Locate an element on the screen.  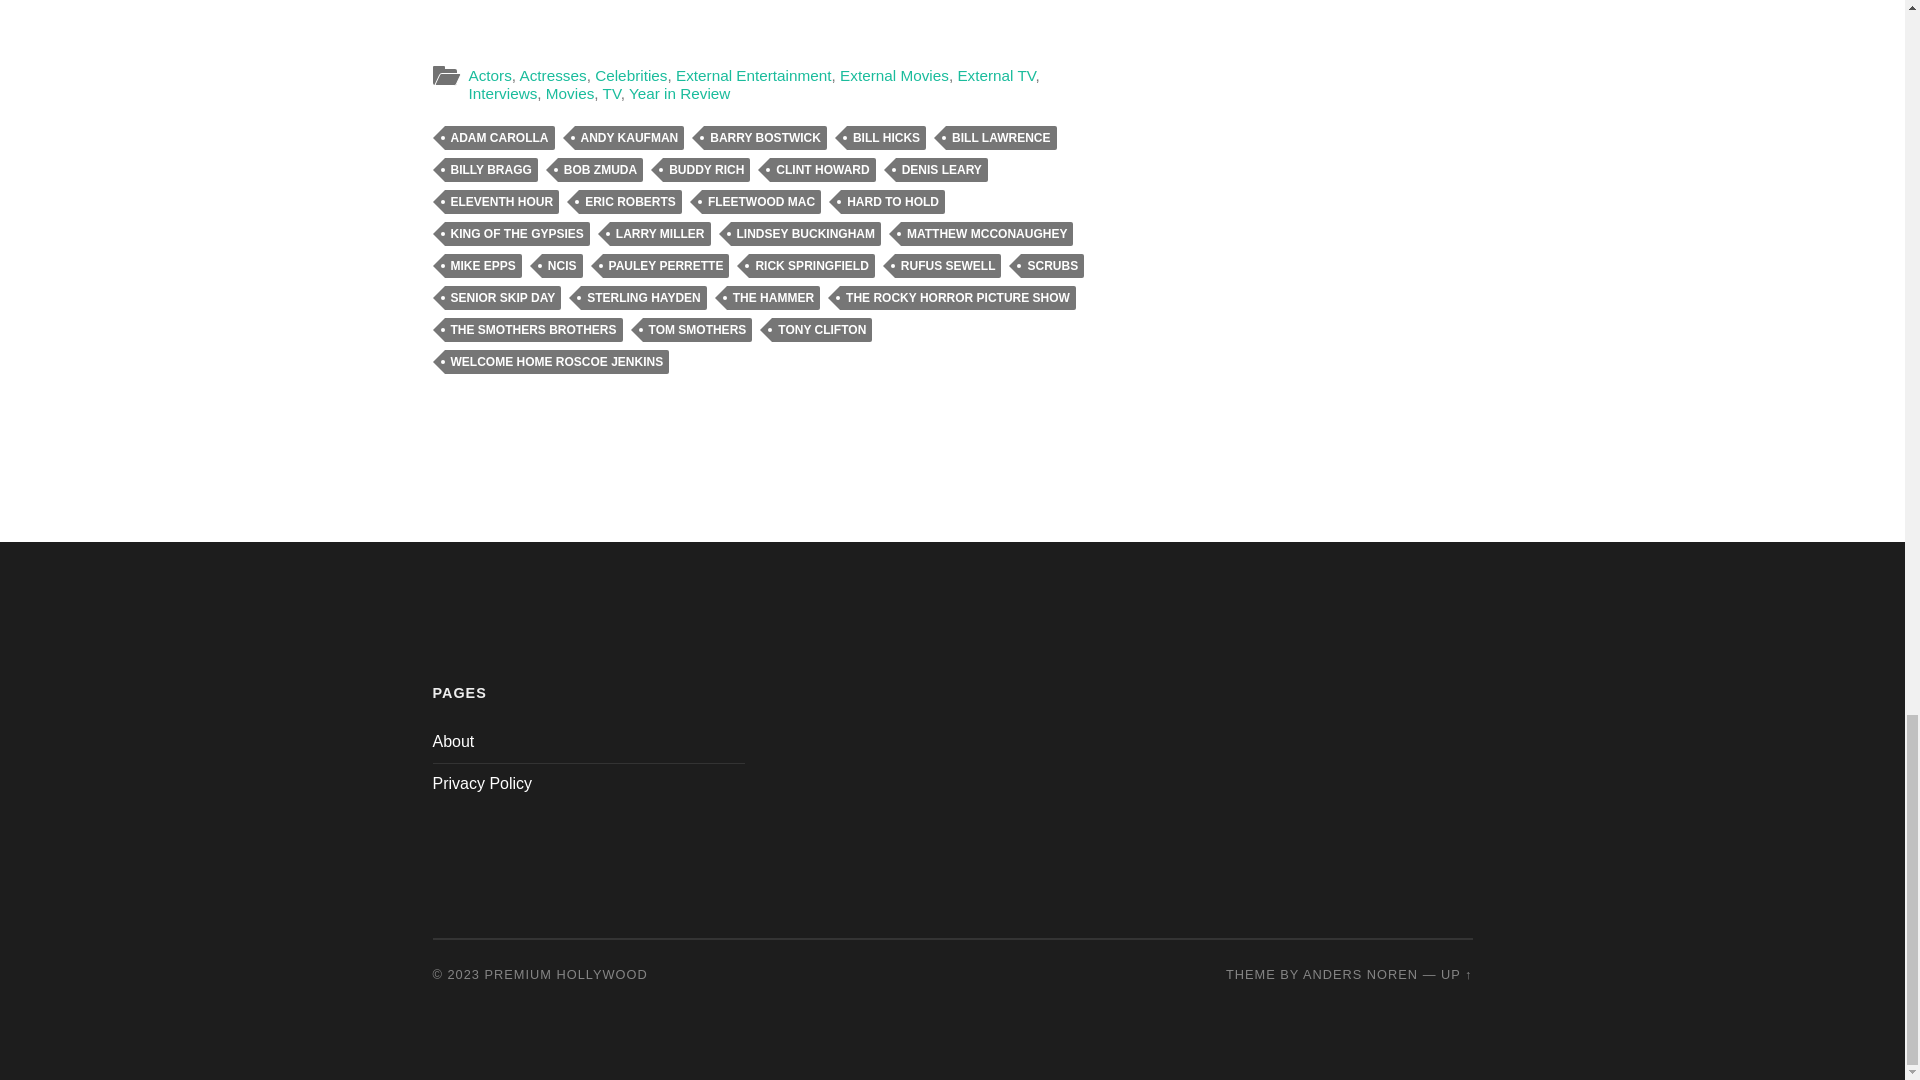
Actresses is located at coordinates (554, 75).